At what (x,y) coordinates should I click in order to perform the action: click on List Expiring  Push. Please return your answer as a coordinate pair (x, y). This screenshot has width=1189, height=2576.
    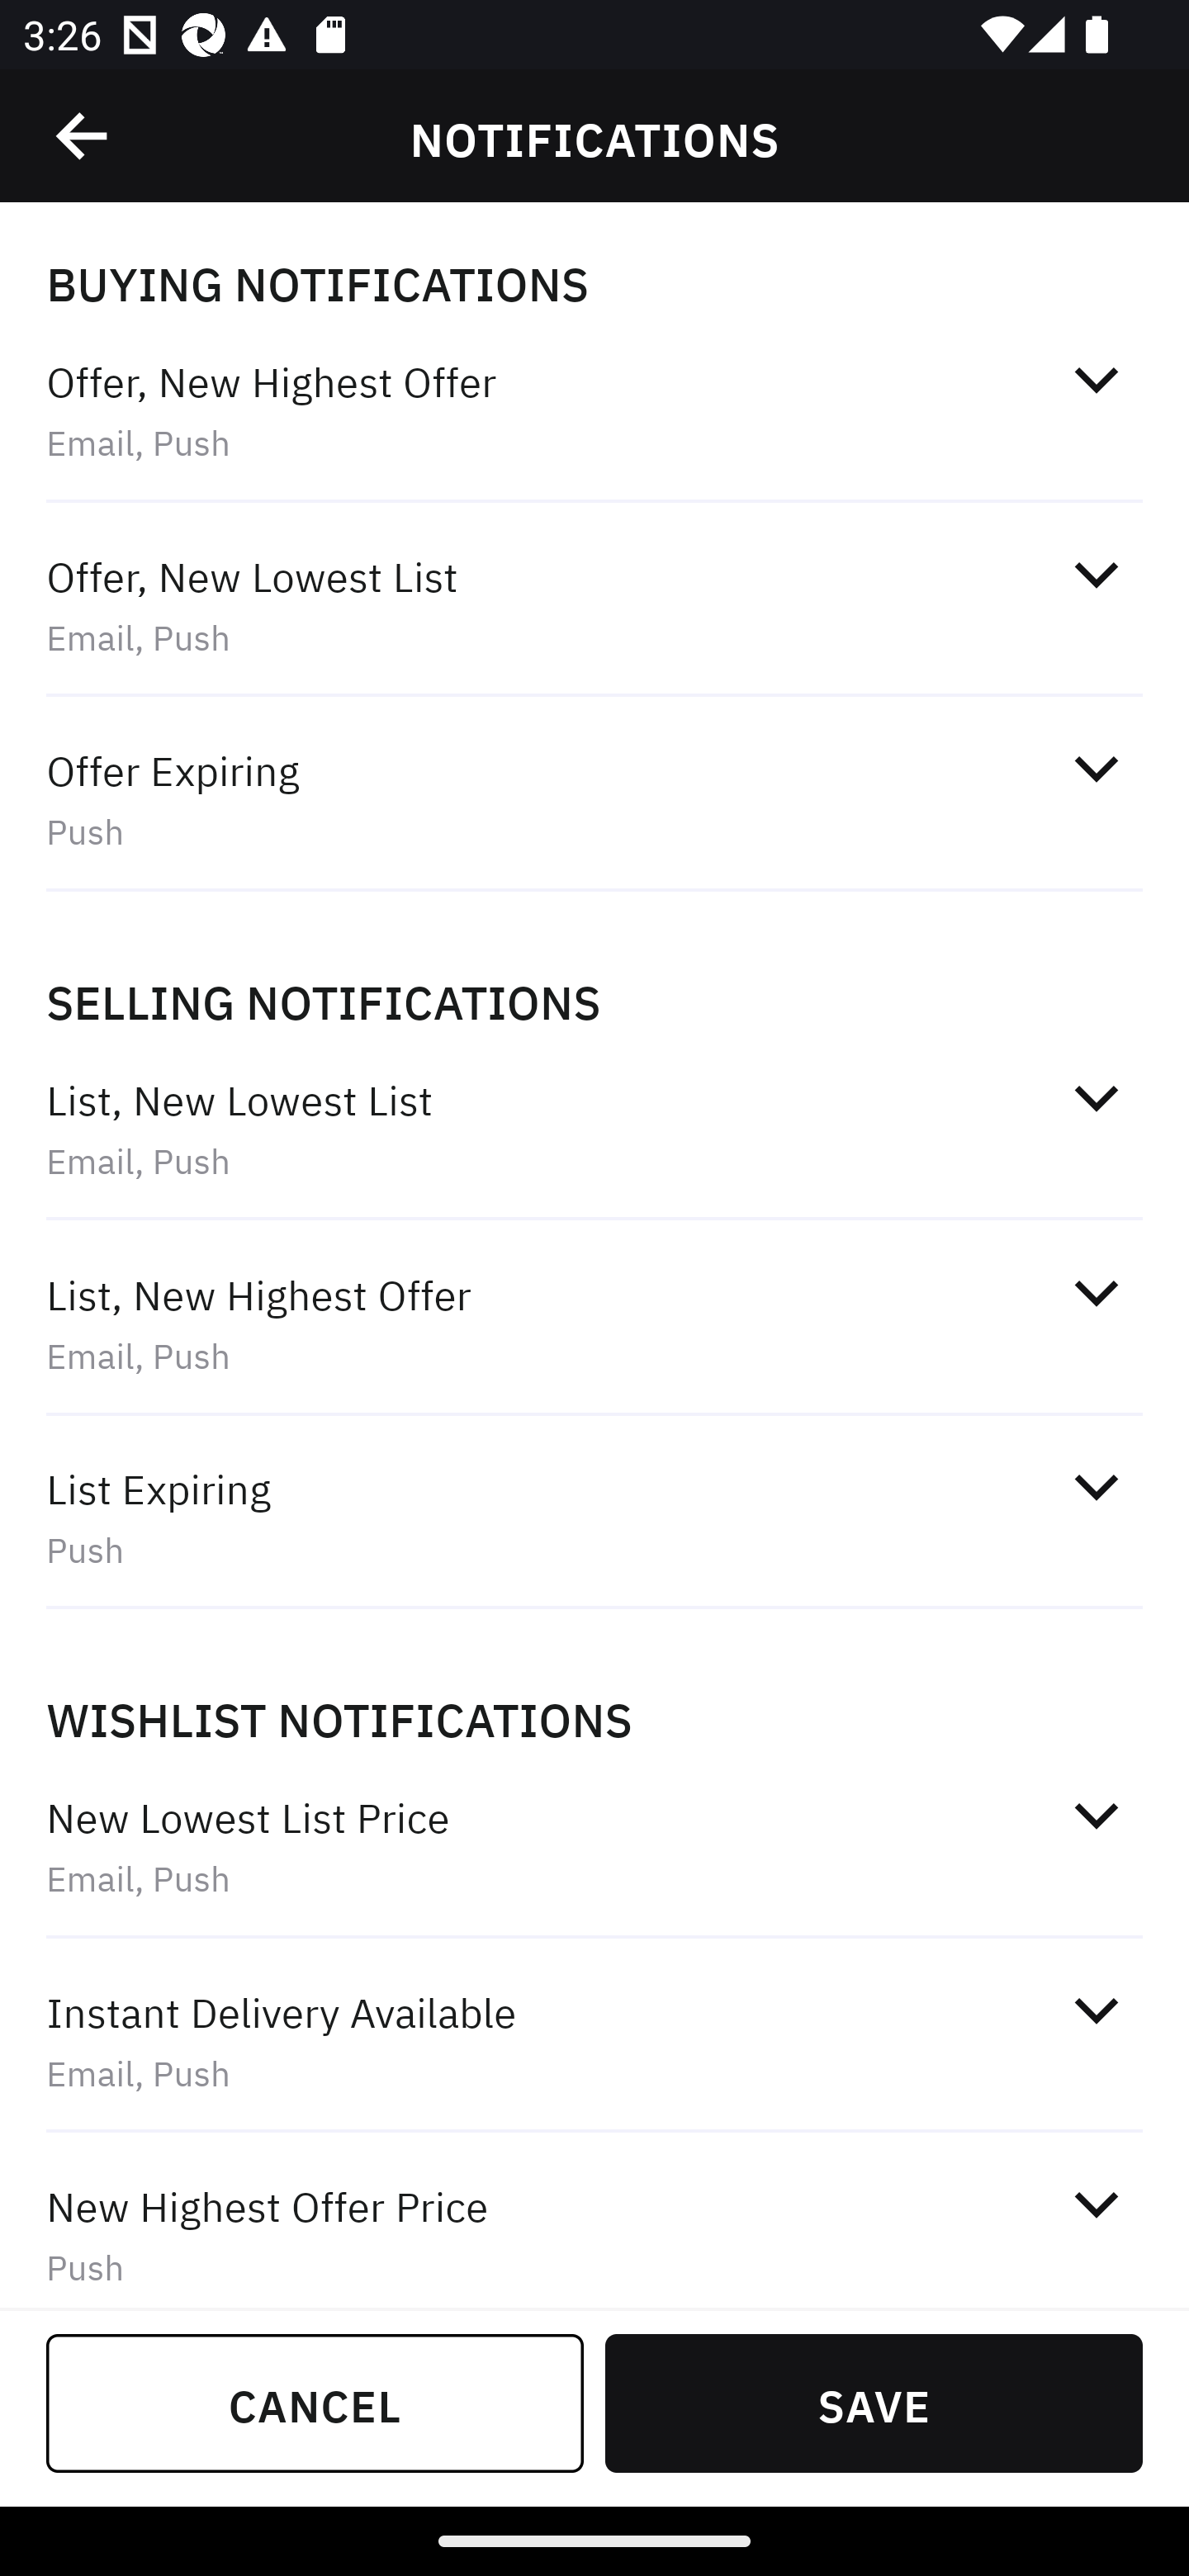
    Looking at the image, I should click on (594, 1518).